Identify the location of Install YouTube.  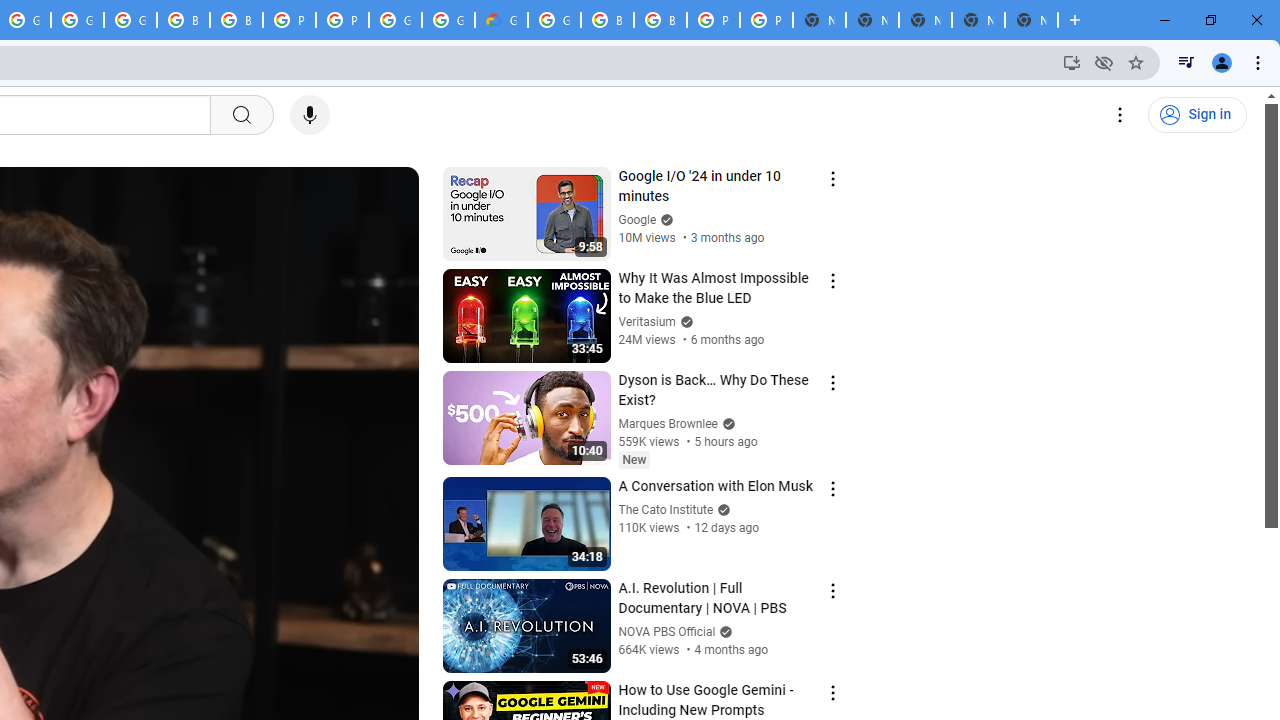
(1072, 62).